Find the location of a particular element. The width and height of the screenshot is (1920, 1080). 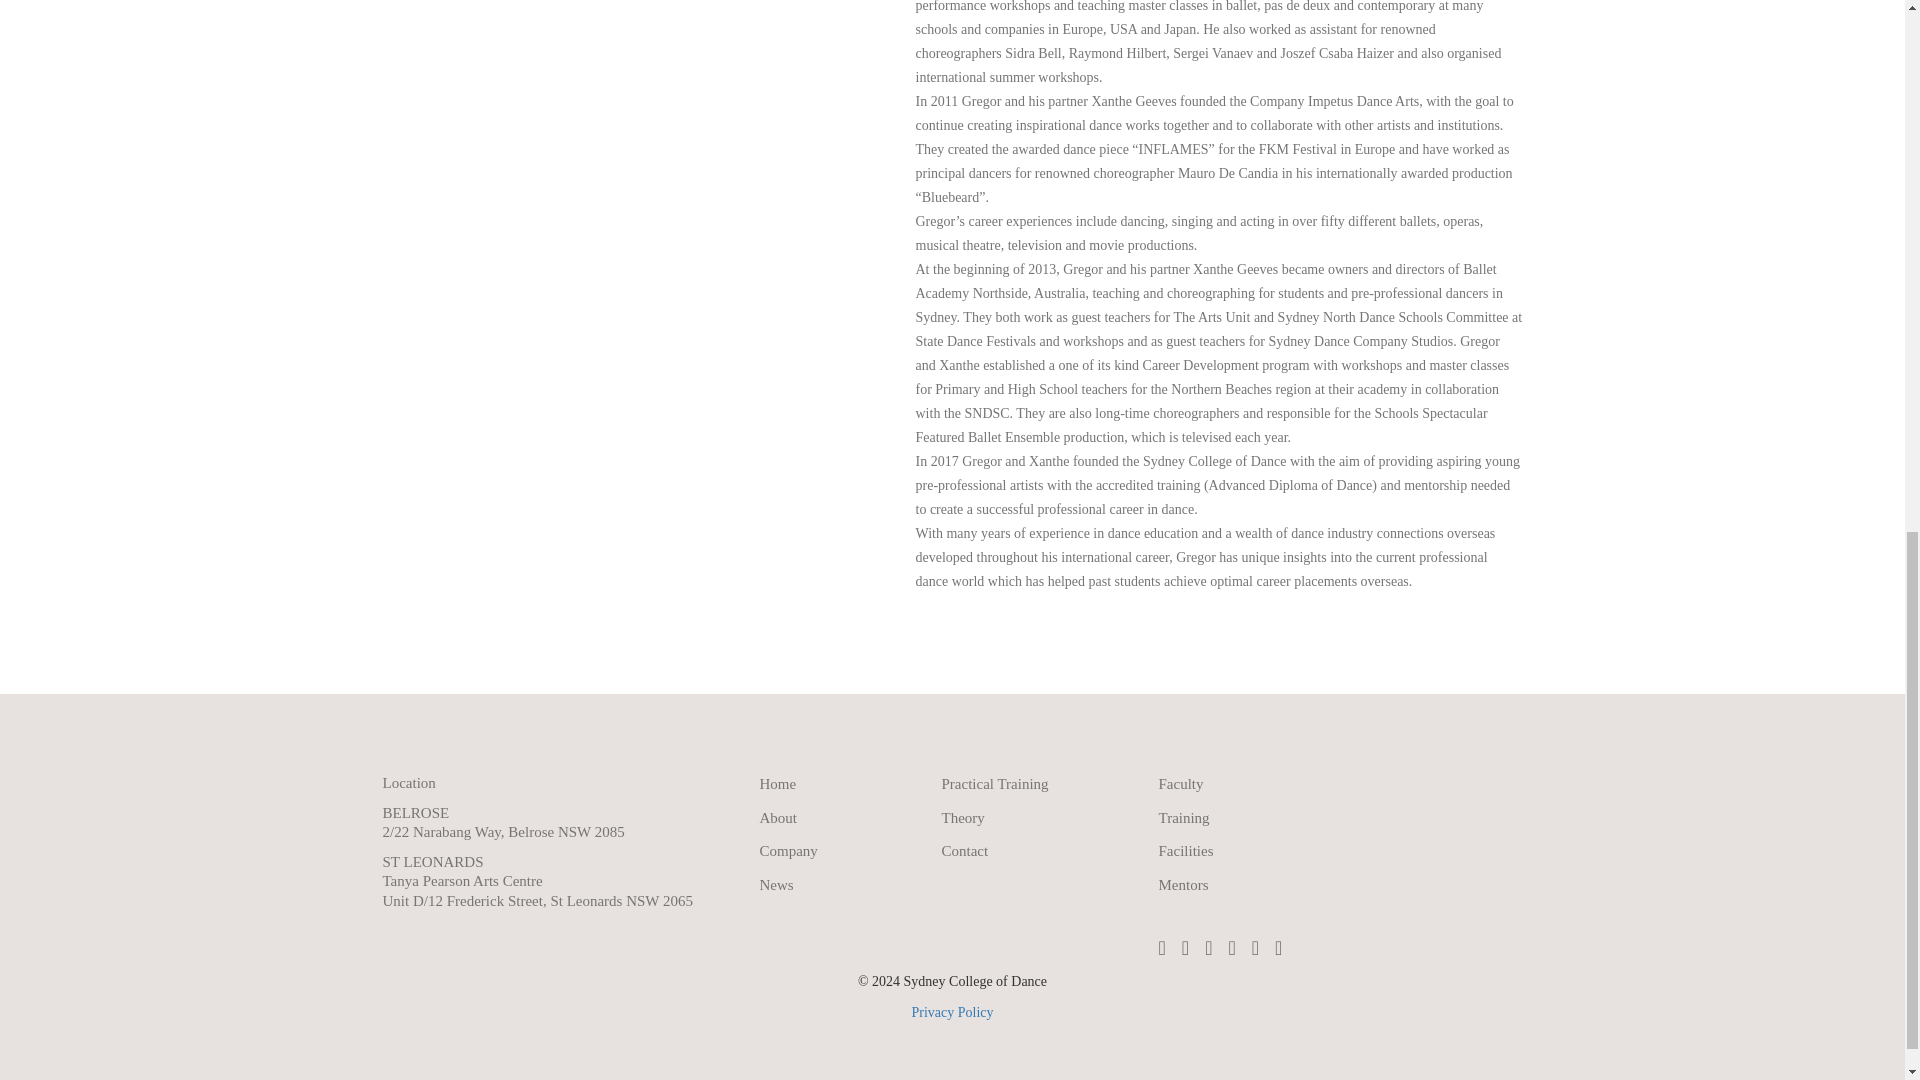

Theory is located at coordinates (963, 818).